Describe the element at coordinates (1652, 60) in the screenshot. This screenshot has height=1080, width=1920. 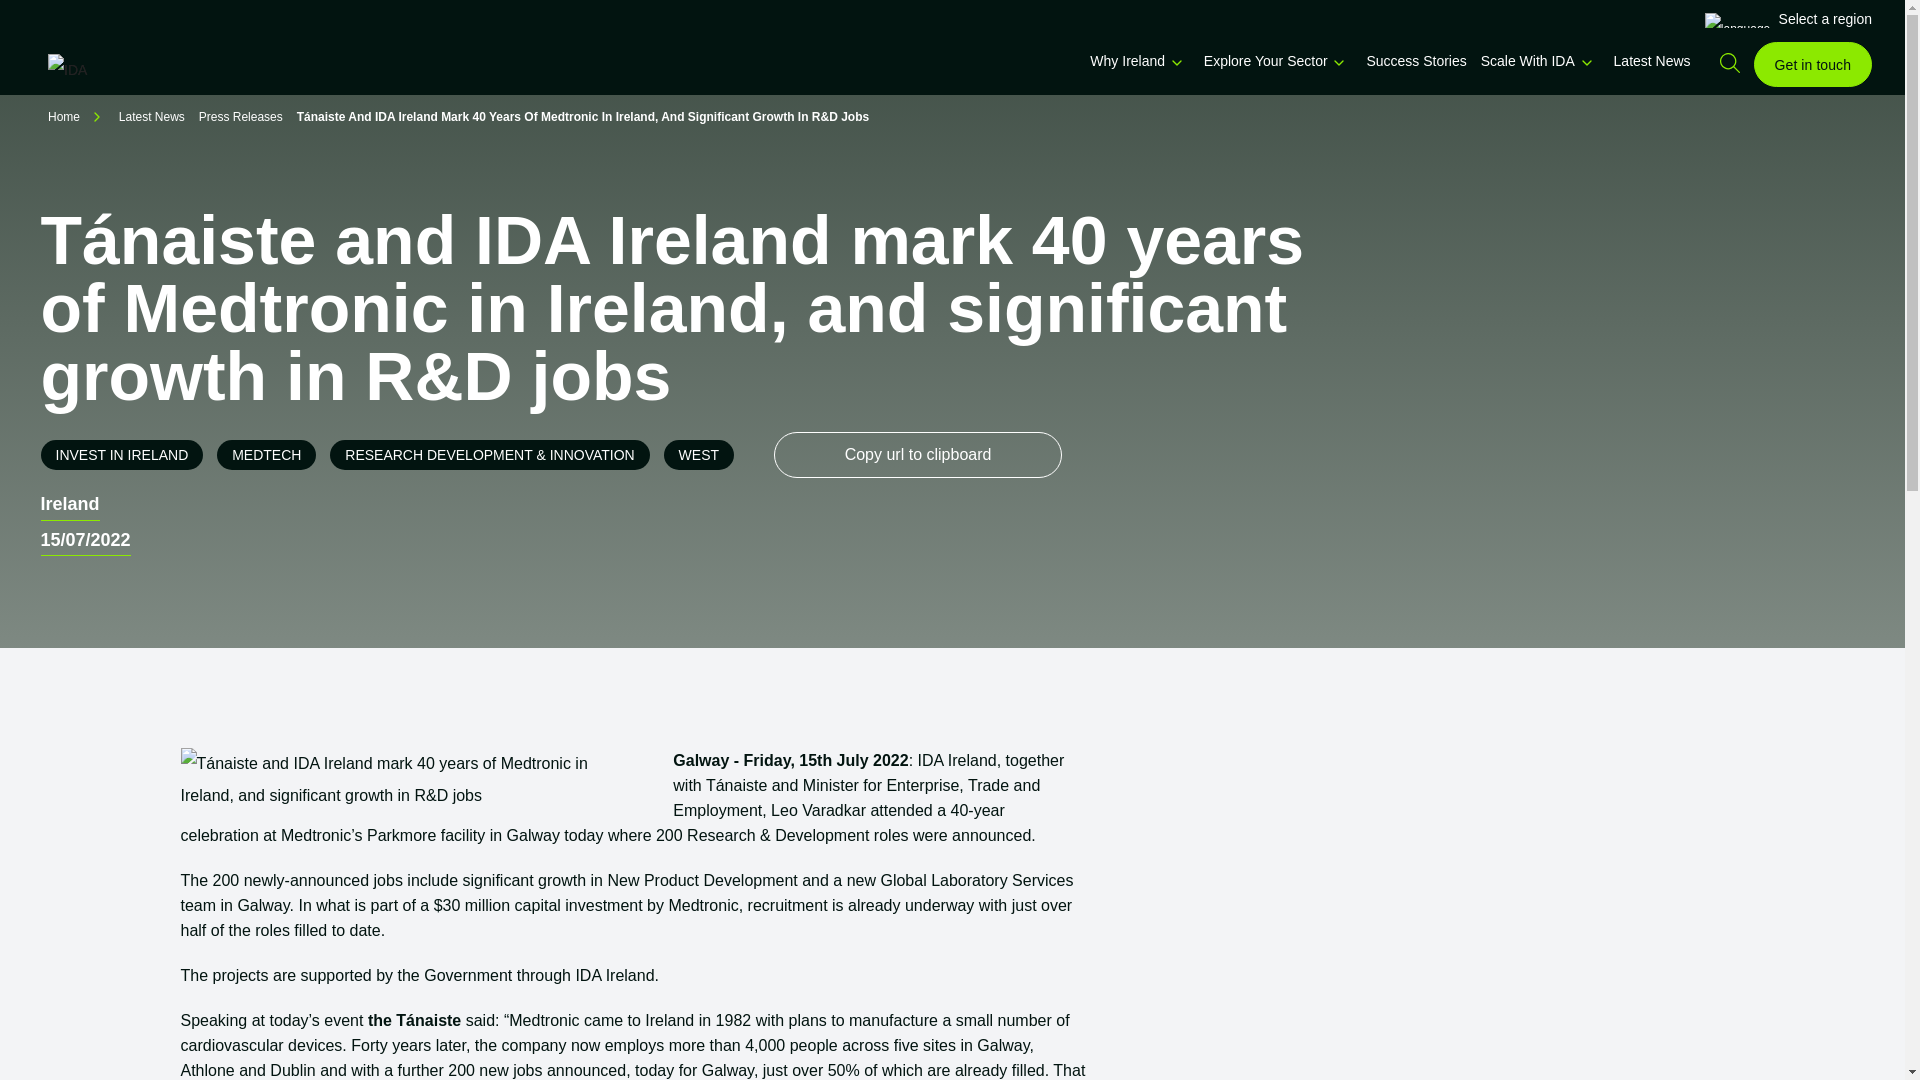
I see `Latest News` at that location.